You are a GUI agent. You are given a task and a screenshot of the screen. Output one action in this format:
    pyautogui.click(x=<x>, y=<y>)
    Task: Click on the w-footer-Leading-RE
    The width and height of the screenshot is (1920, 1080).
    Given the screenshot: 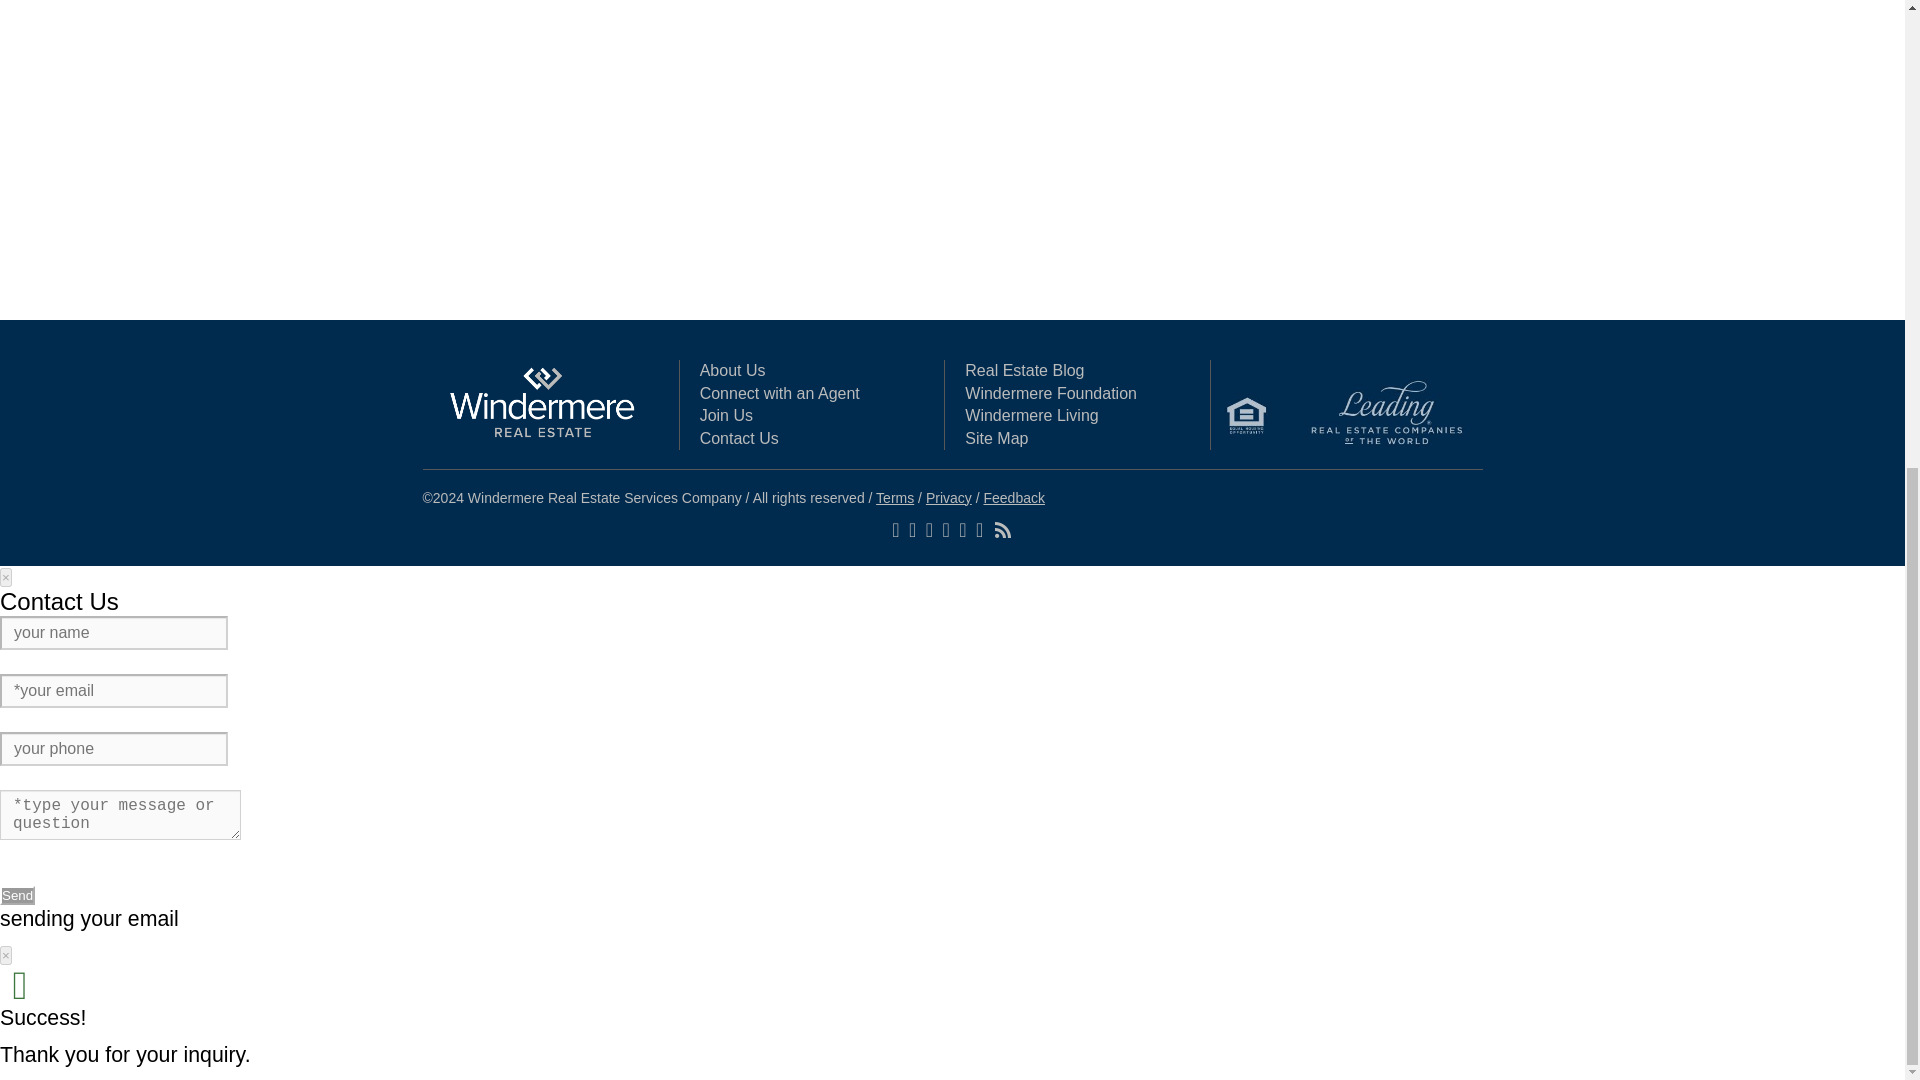 What is the action you would take?
    pyautogui.click(x=1386, y=414)
    